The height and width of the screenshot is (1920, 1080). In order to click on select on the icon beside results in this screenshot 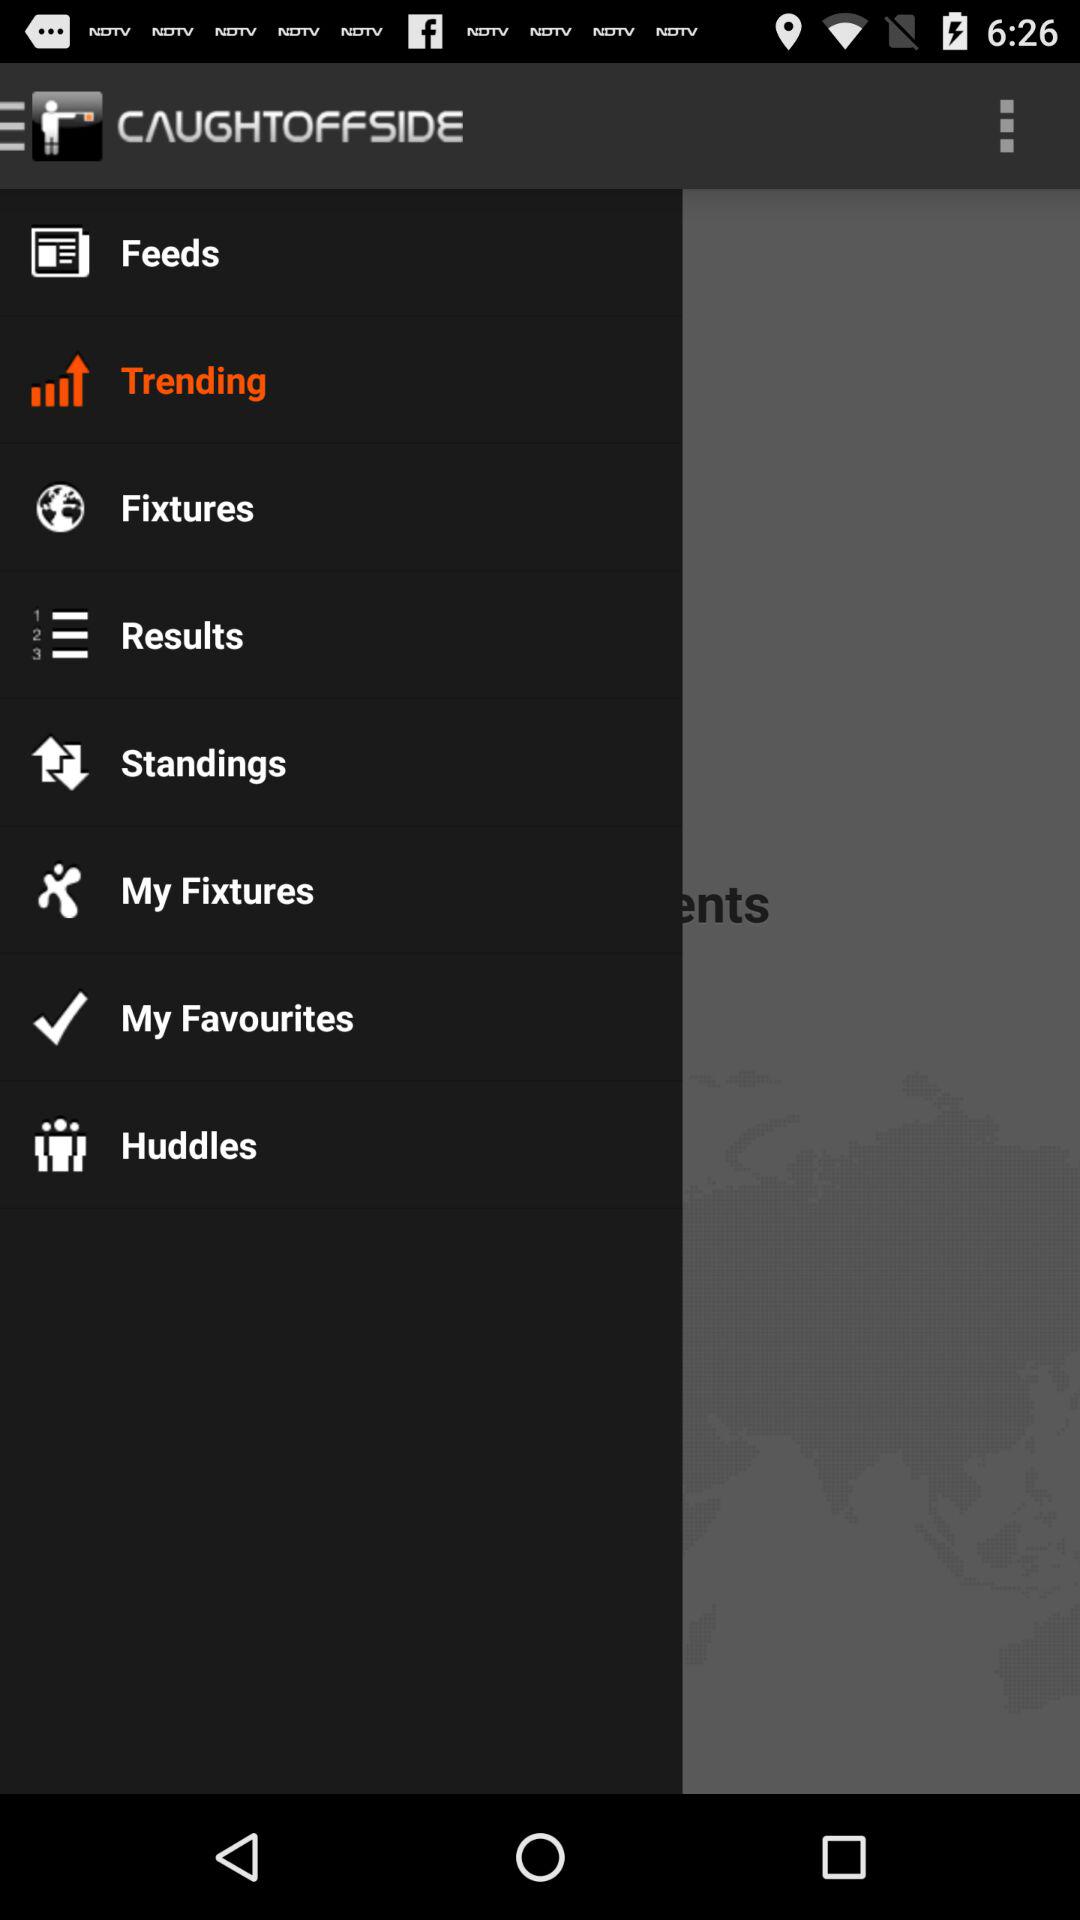, I will do `click(60, 633)`.